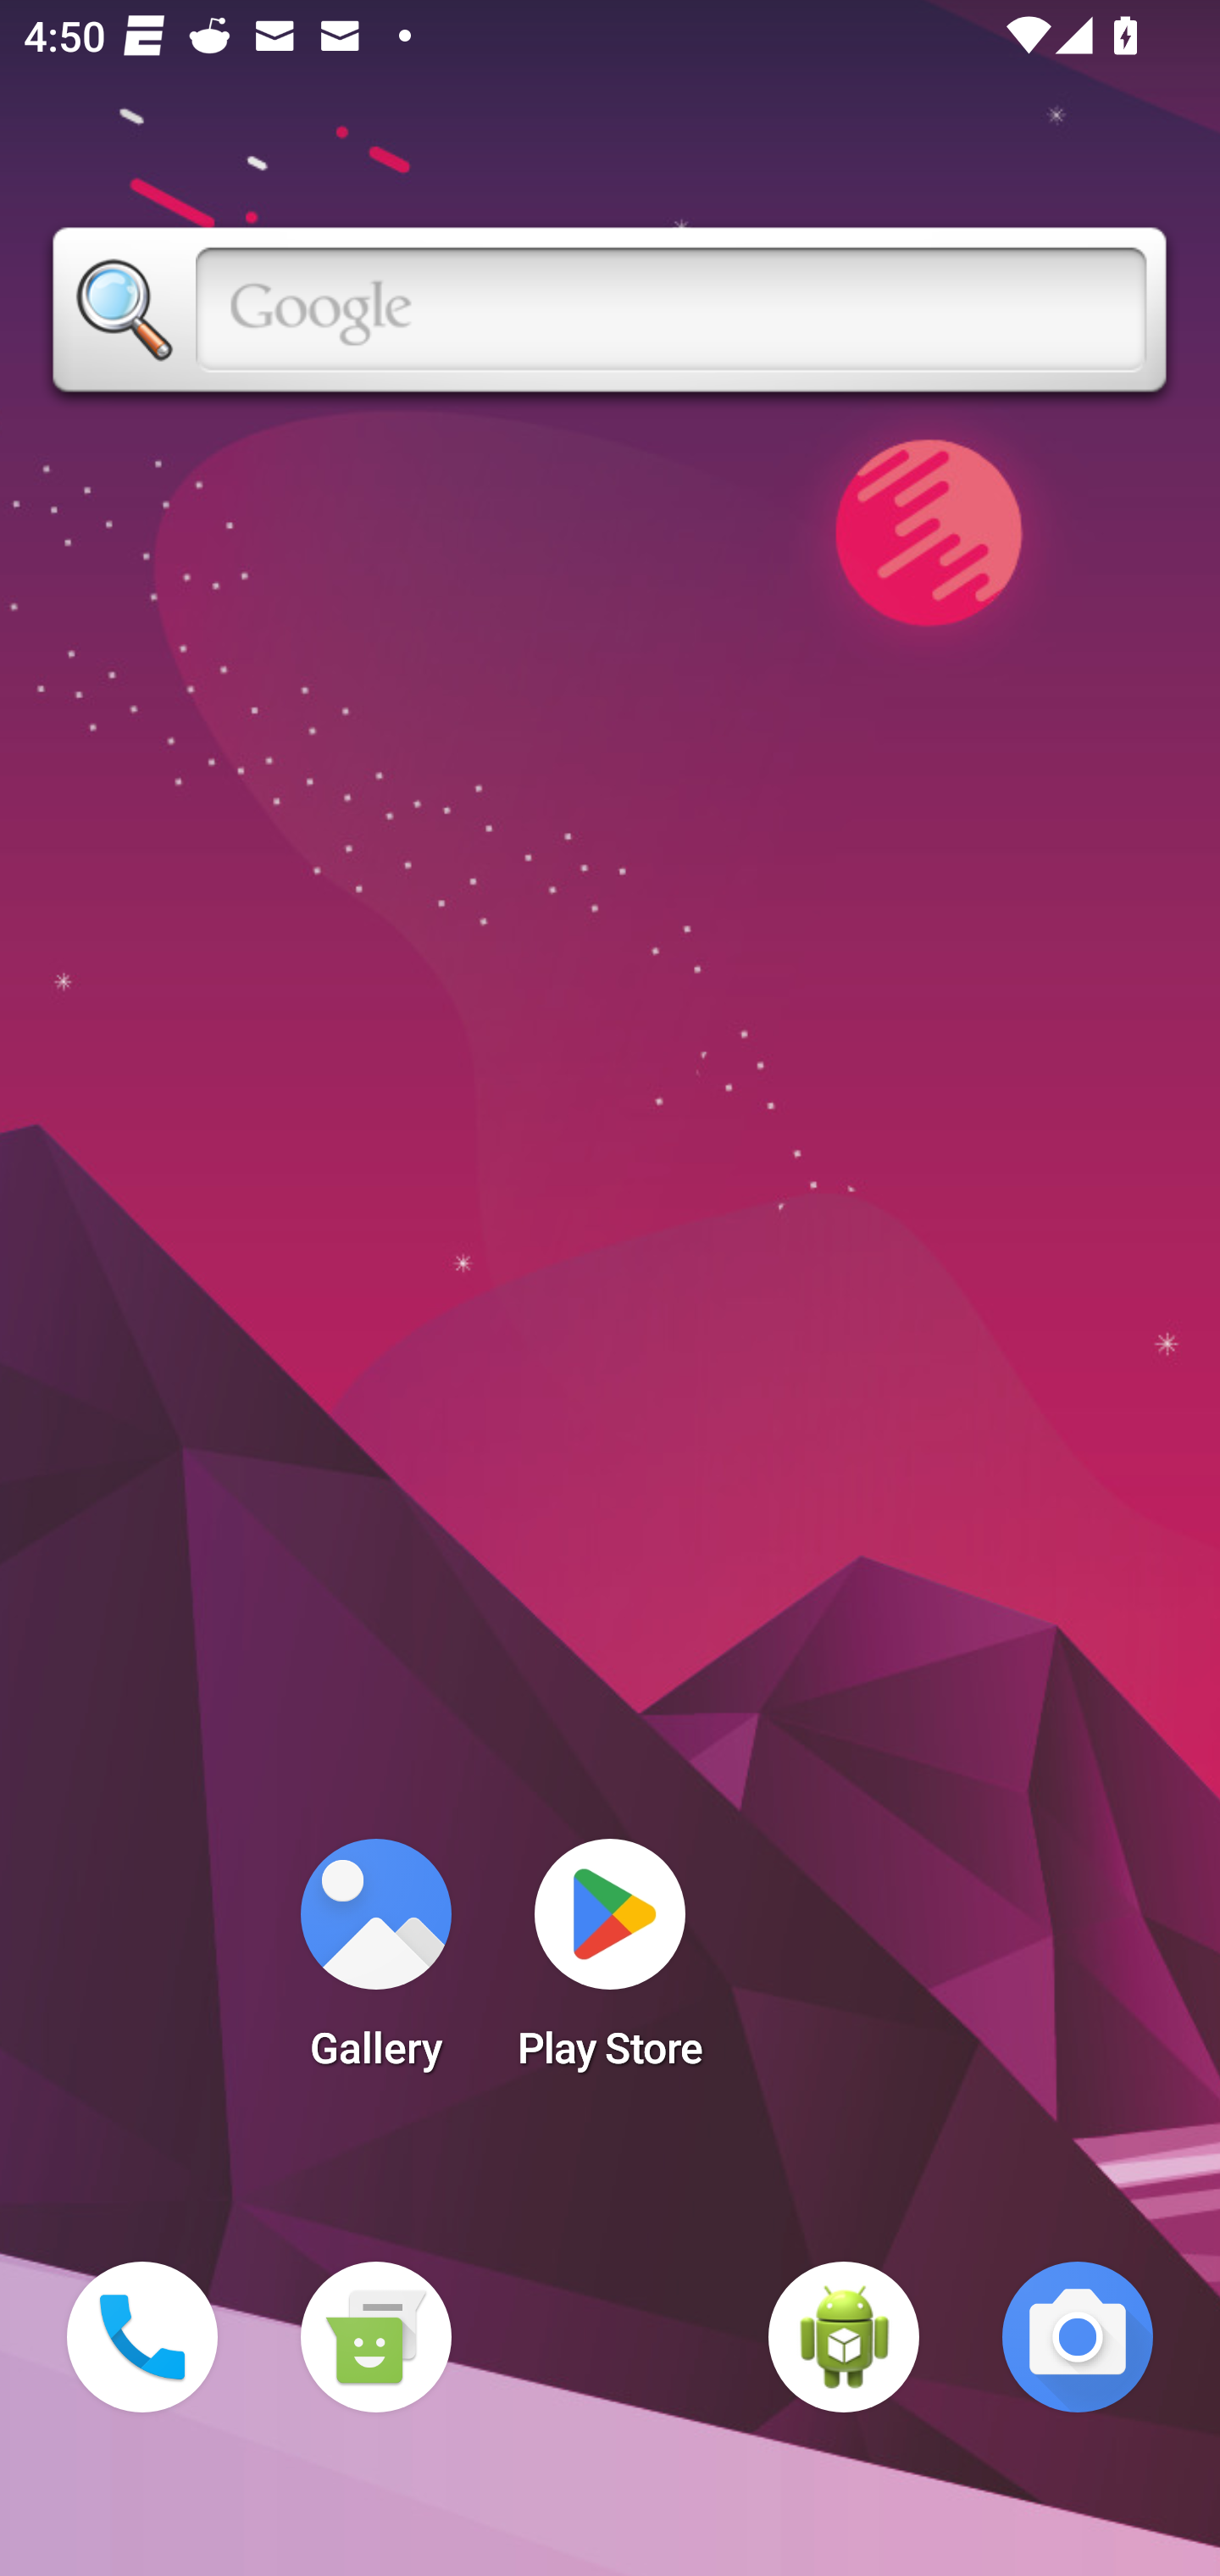  I want to click on Phone, so click(142, 2337).